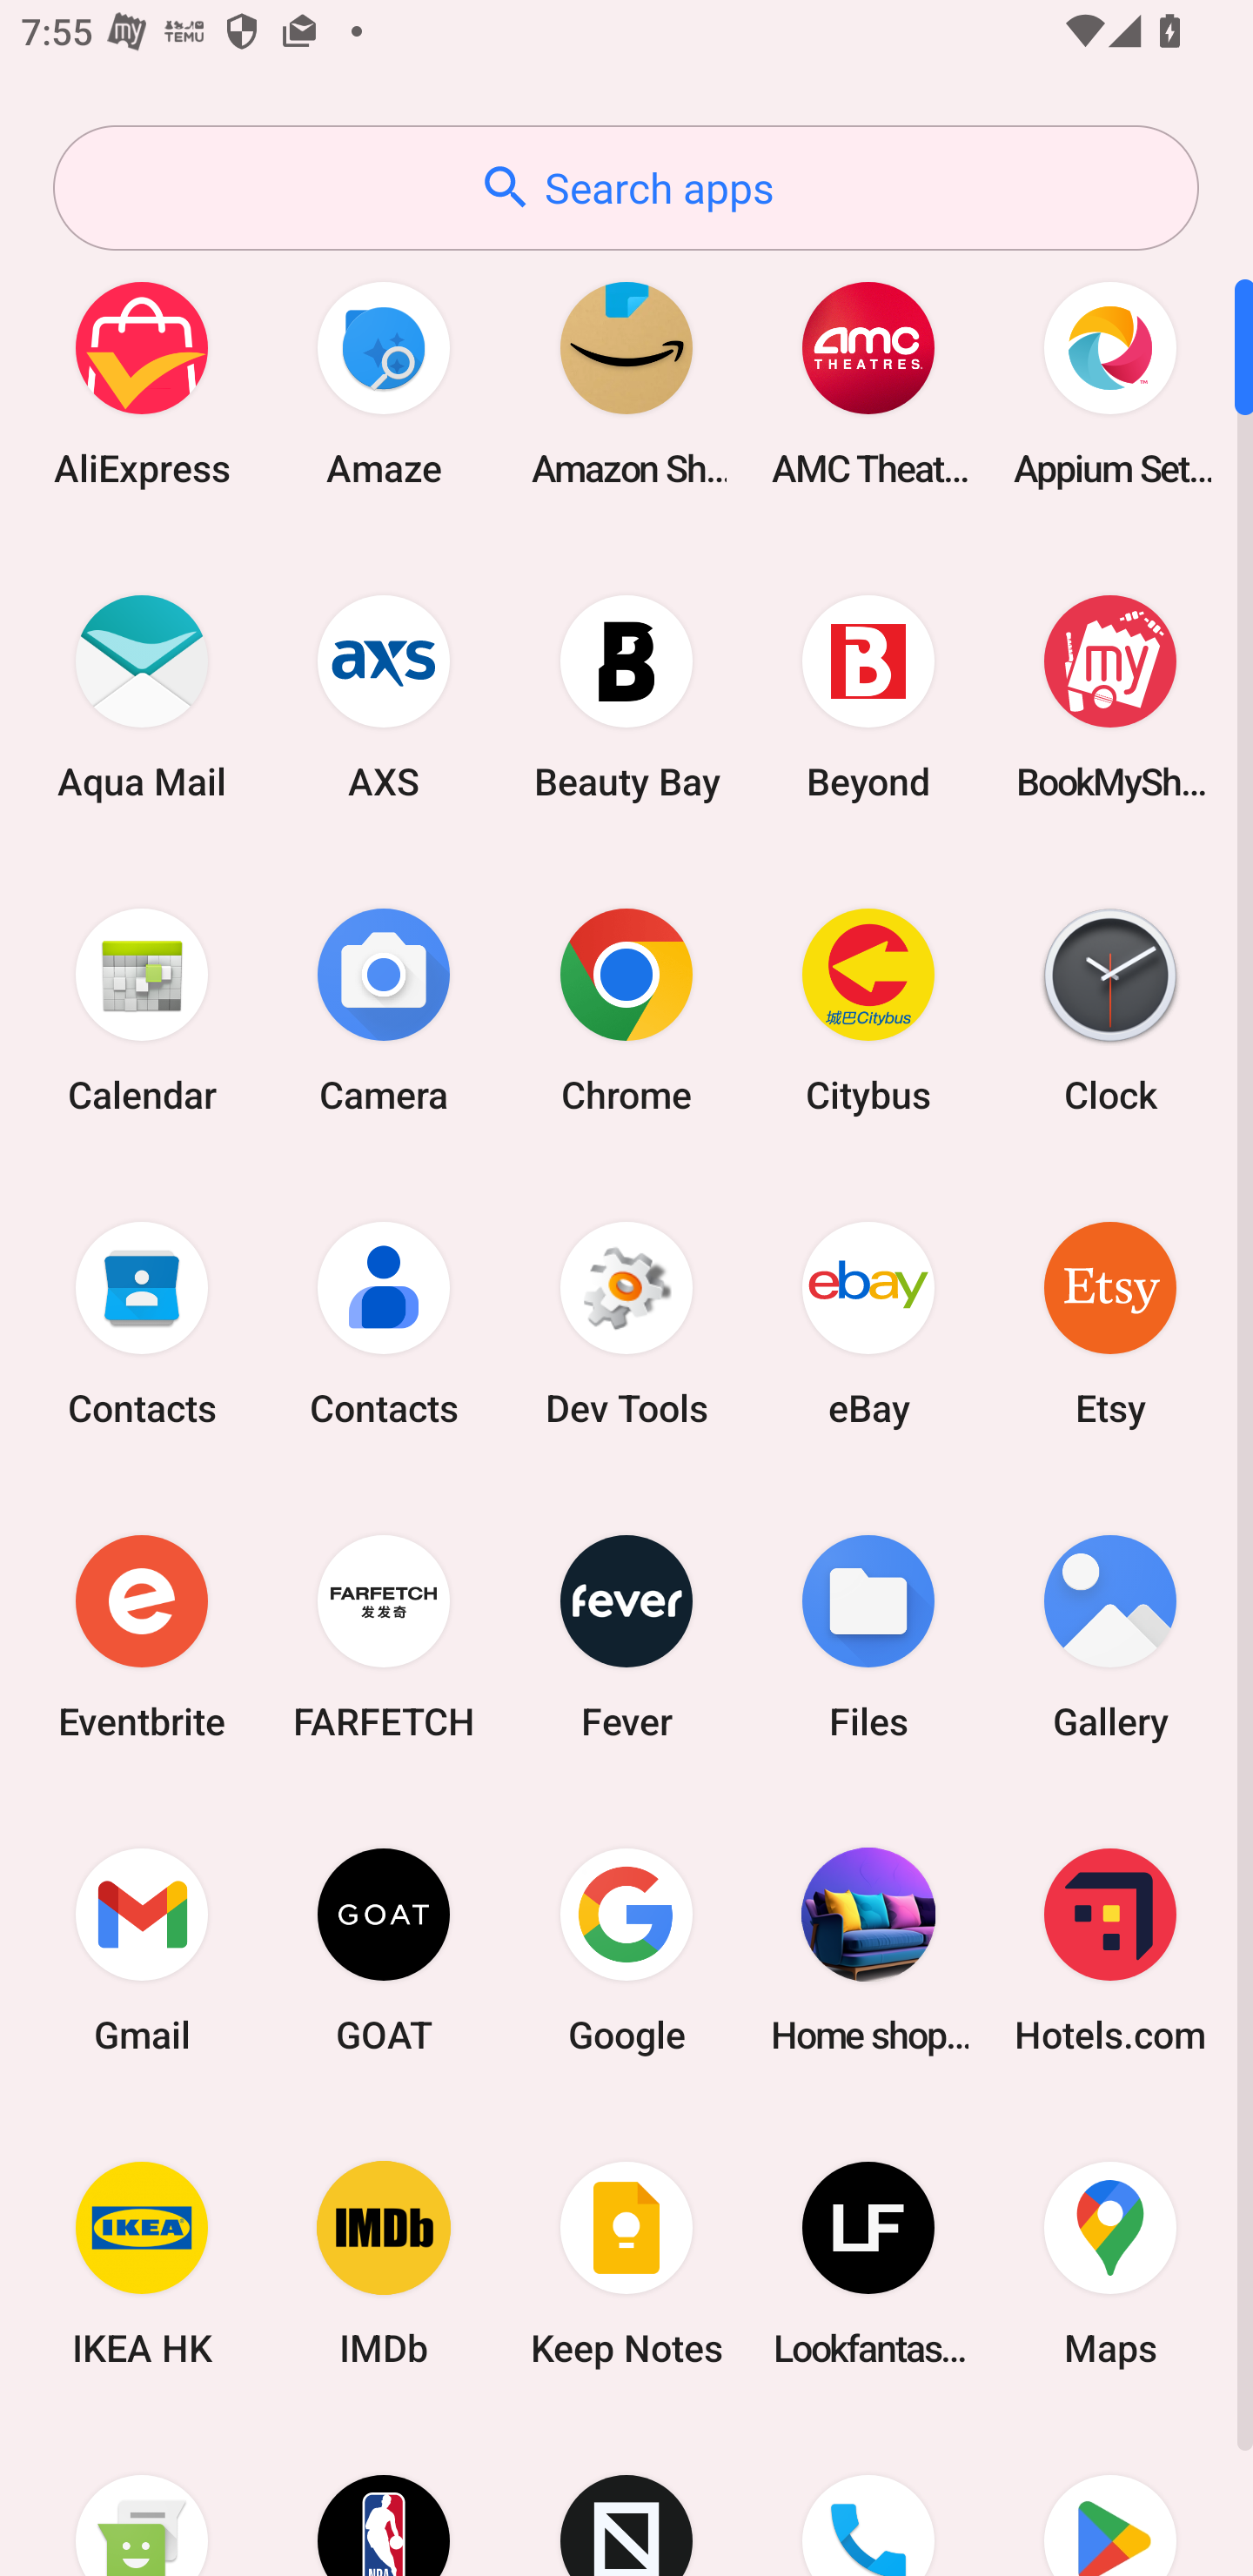 This screenshot has width=1253, height=2576. What do you see at coordinates (384, 2499) in the screenshot?
I see `NBA` at bounding box center [384, 2499].